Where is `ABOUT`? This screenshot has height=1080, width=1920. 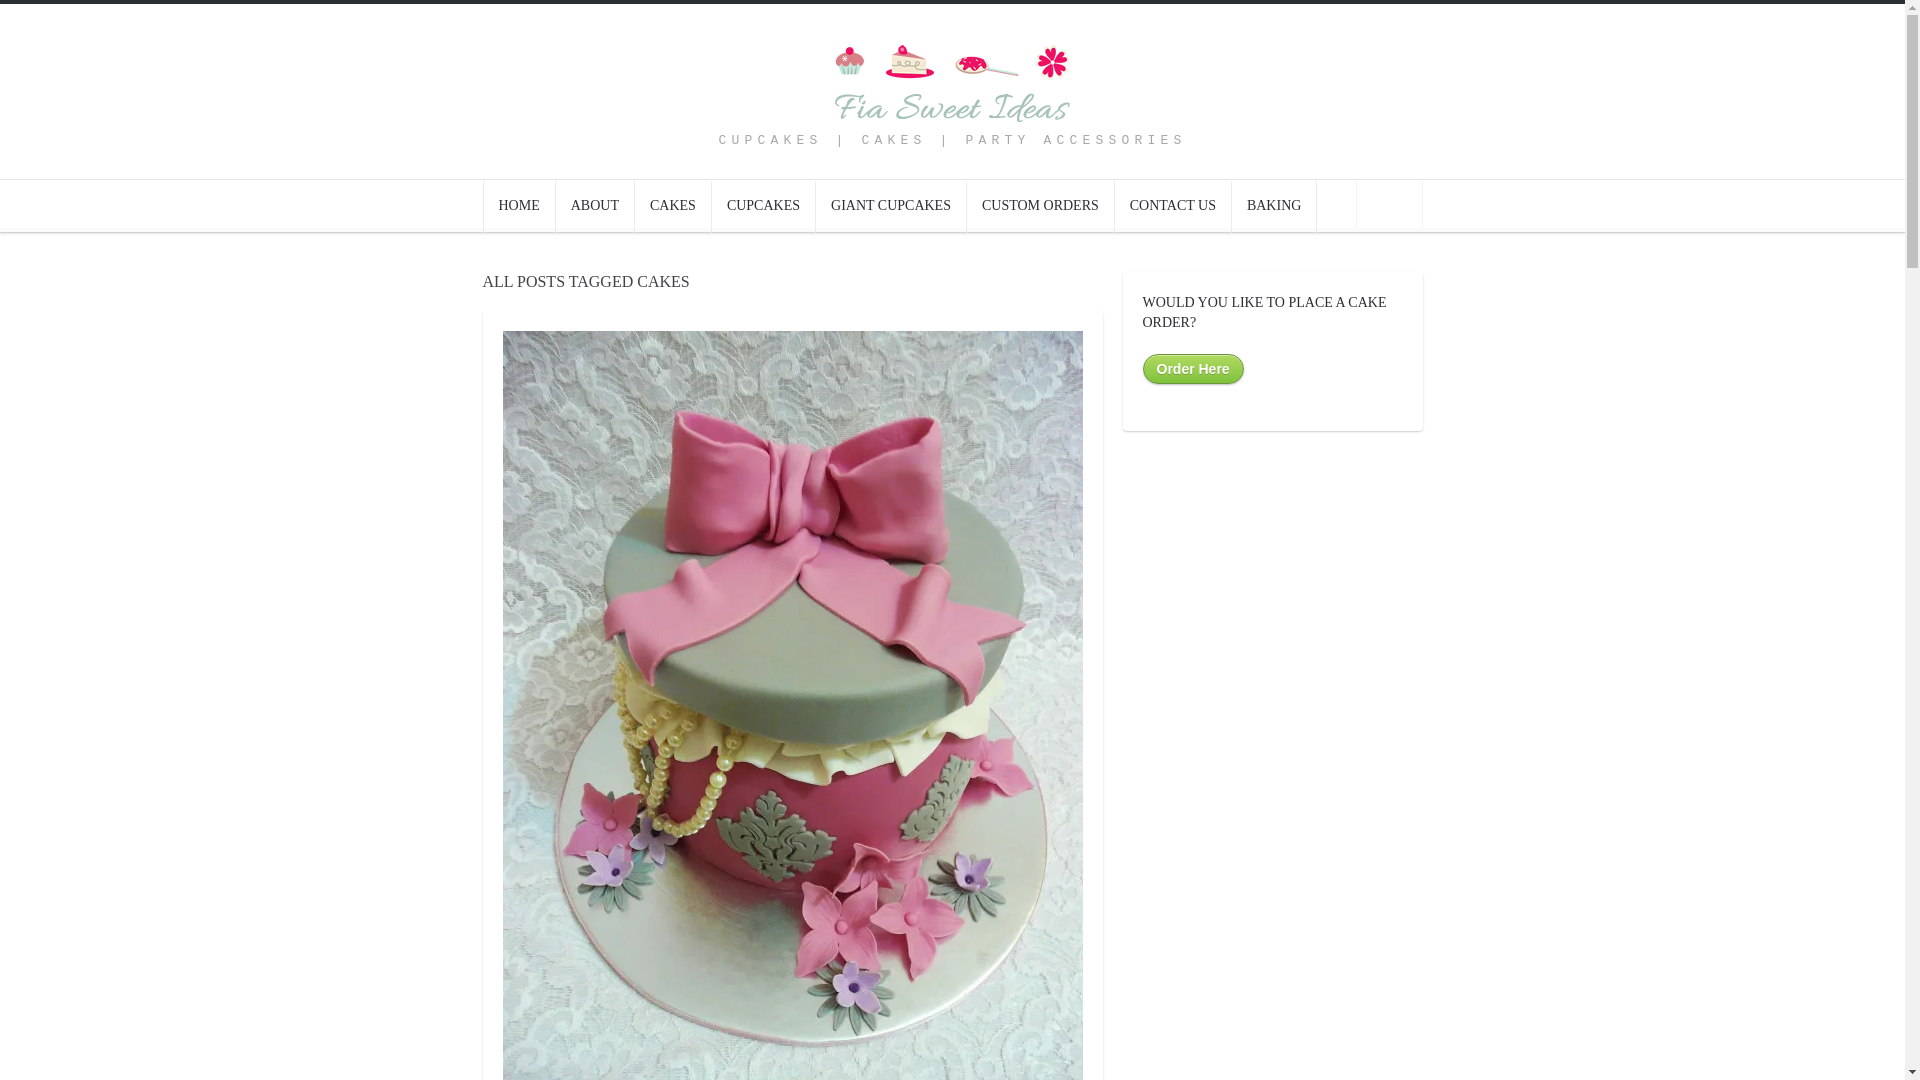 ABOUT is located at coordinates (596, 206).